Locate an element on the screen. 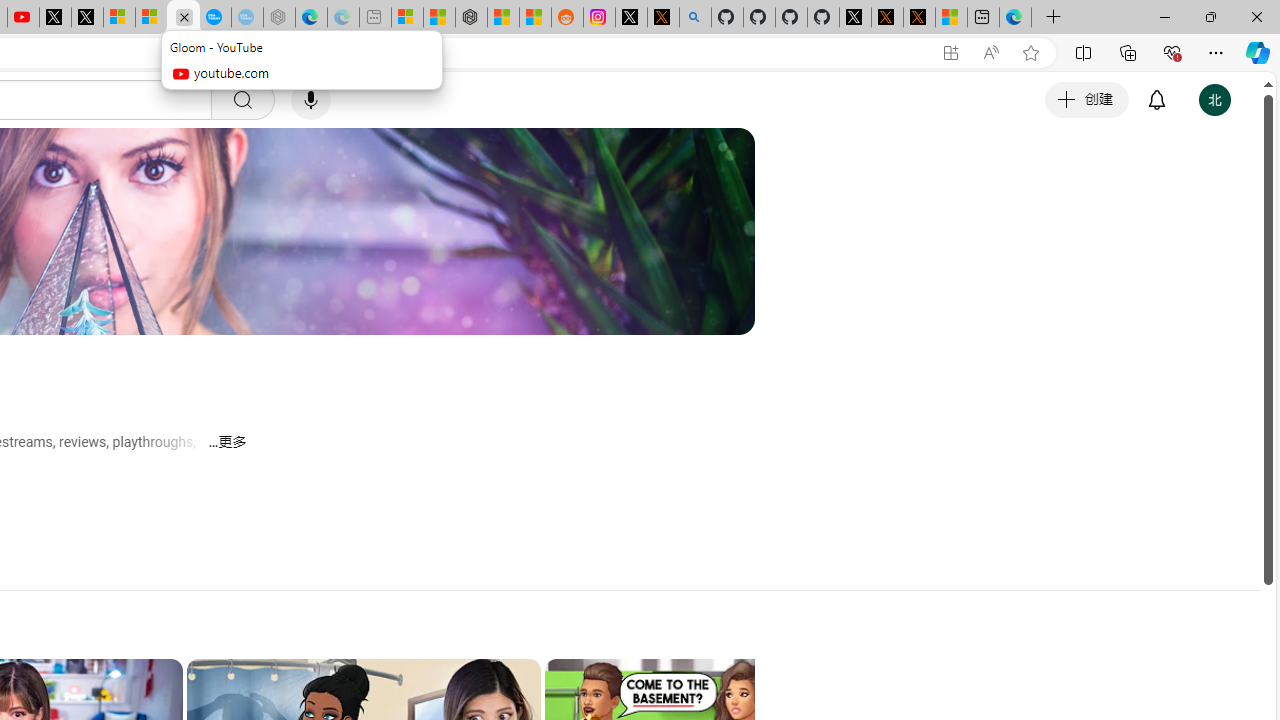  Welcome to Microsoft Edge is located at coordinates (1014, 18).